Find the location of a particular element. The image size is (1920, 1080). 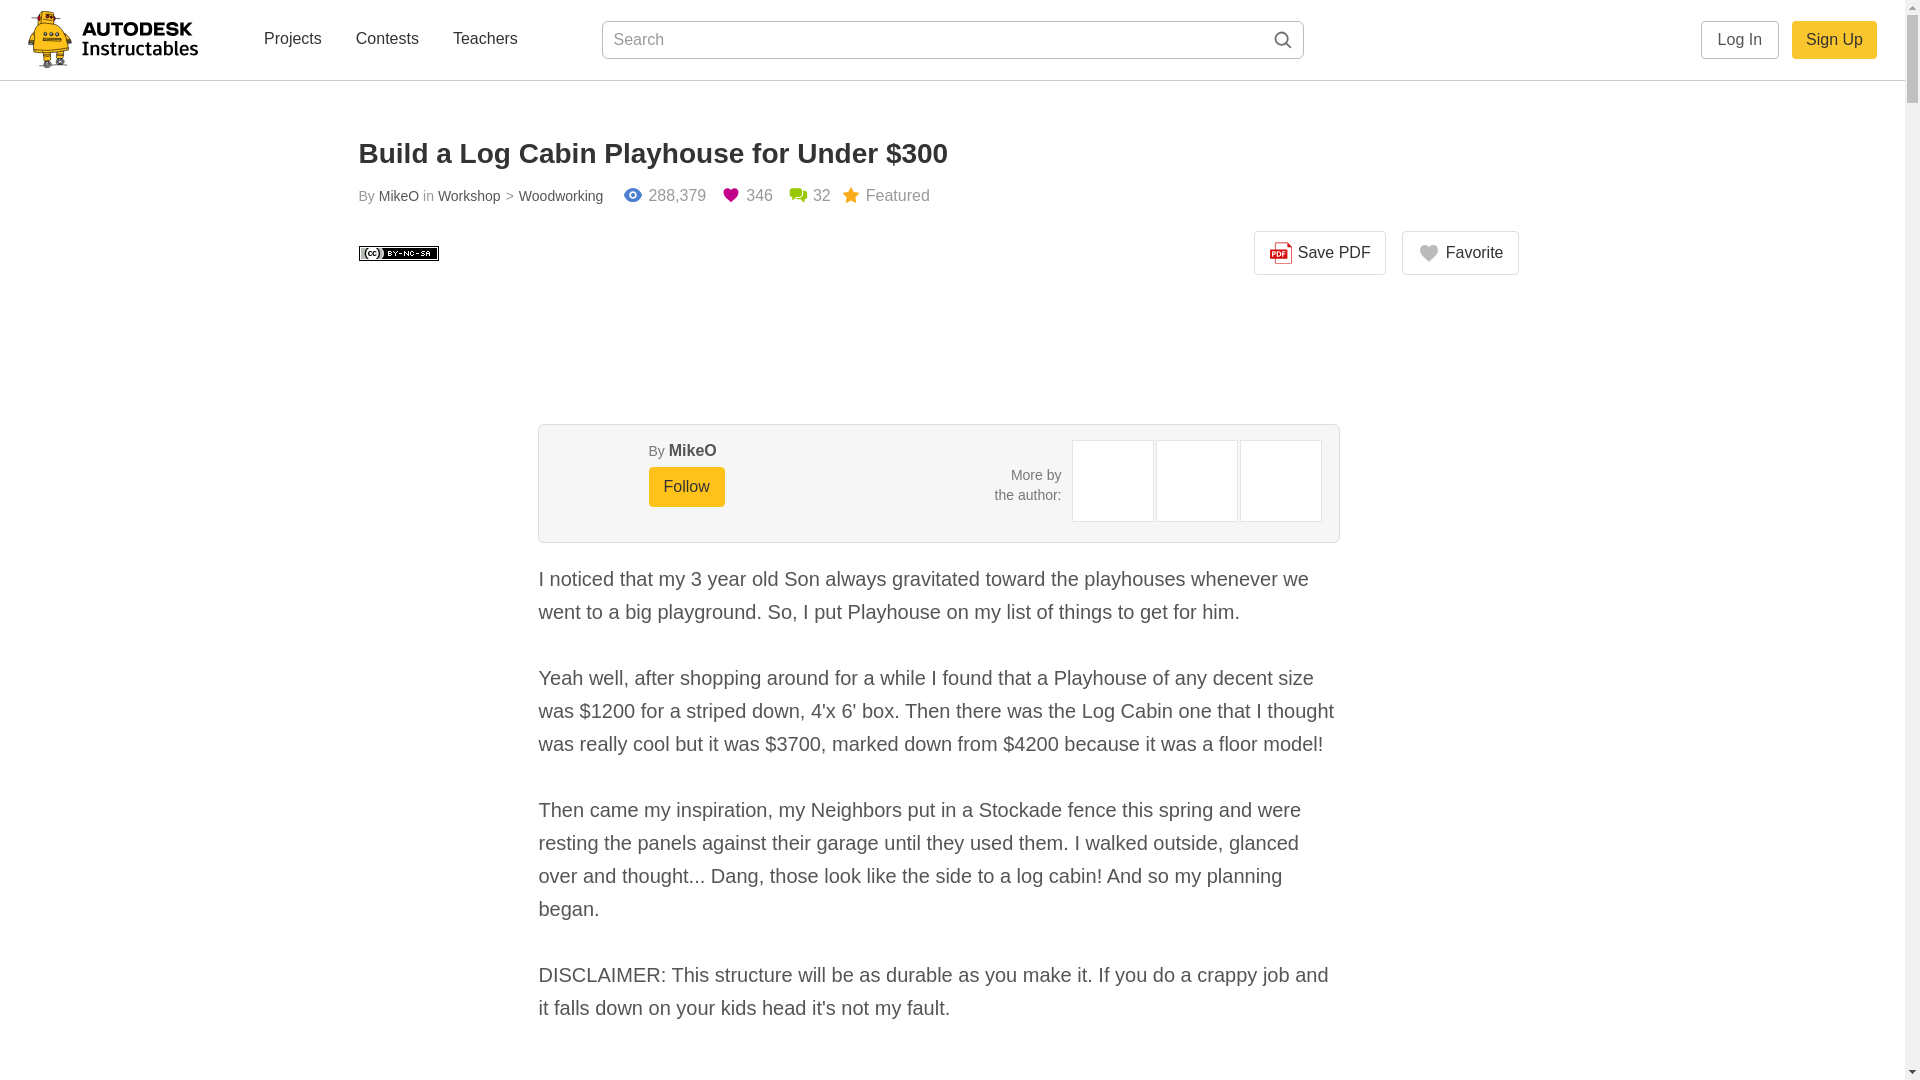

MikeO is located at coordinates (692, 450).